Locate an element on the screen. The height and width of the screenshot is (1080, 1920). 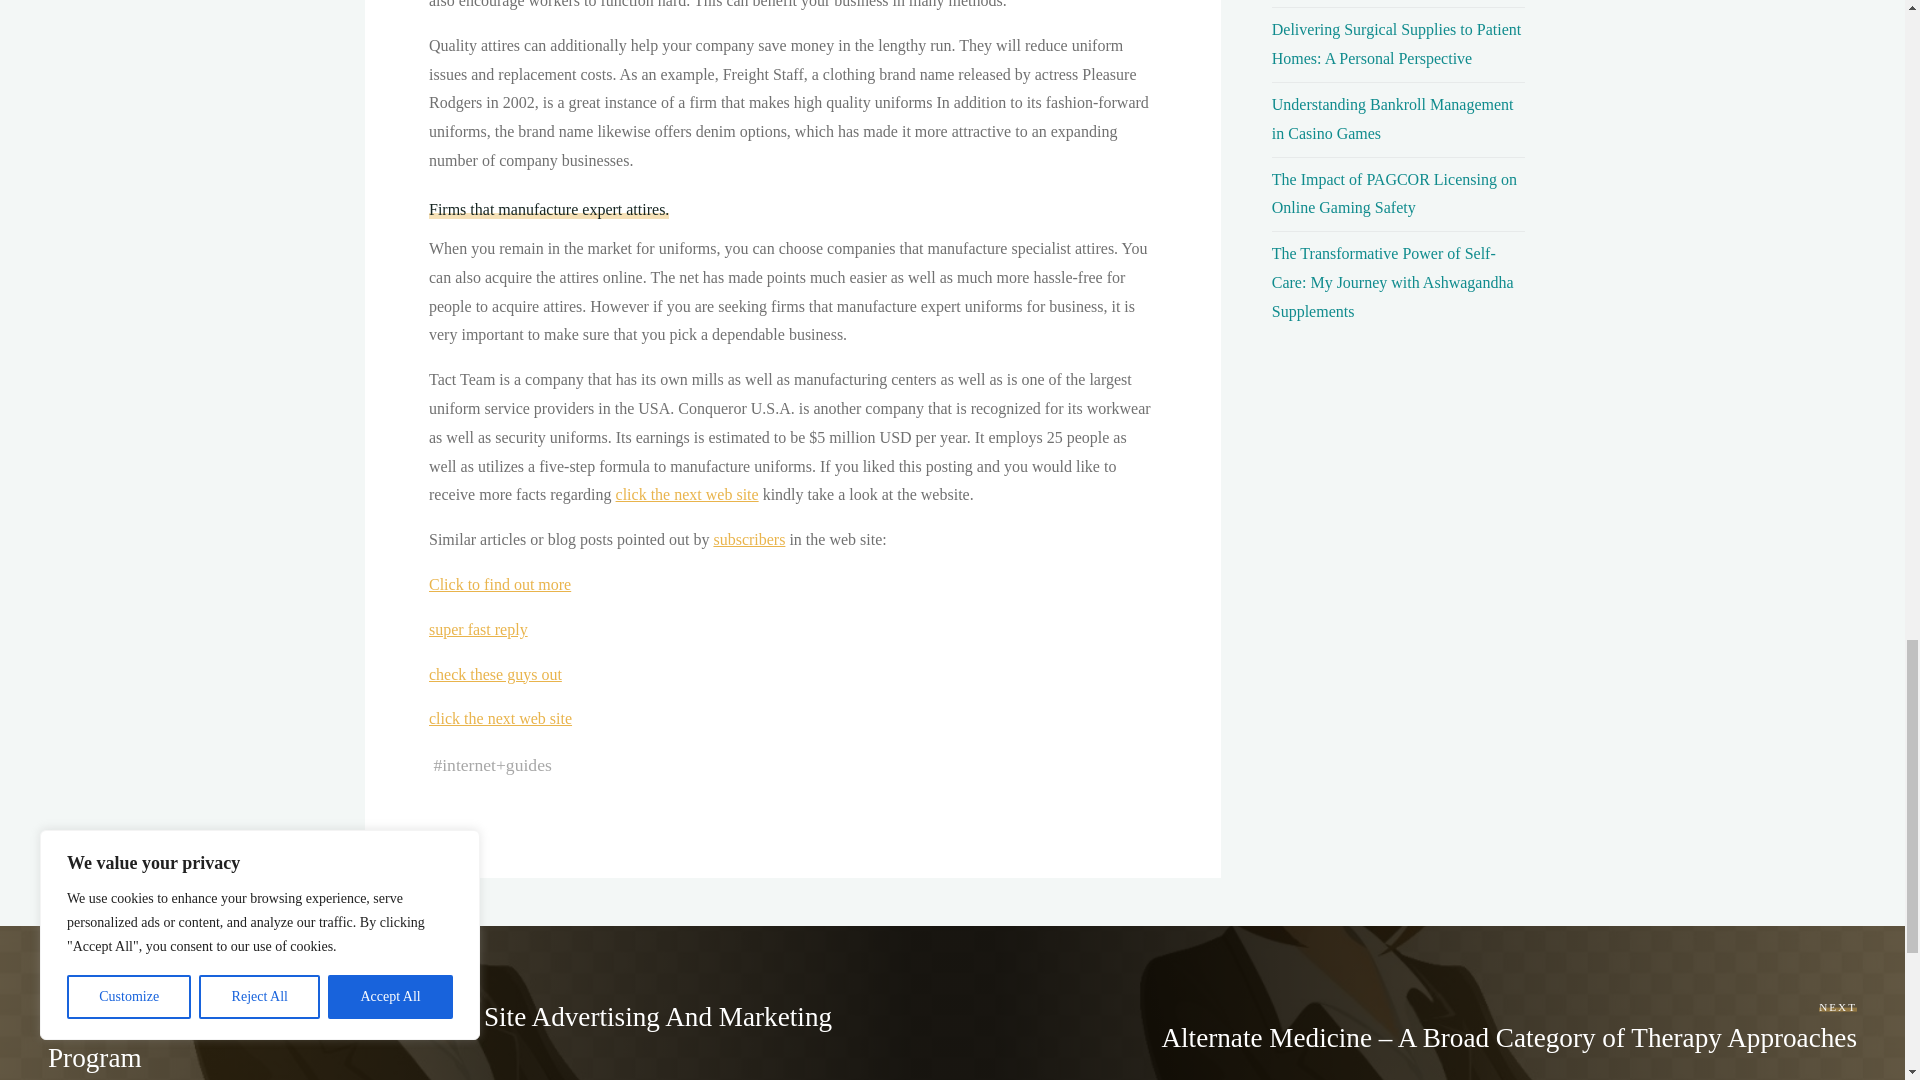
check these guys out is located at coordinates (494, 674).